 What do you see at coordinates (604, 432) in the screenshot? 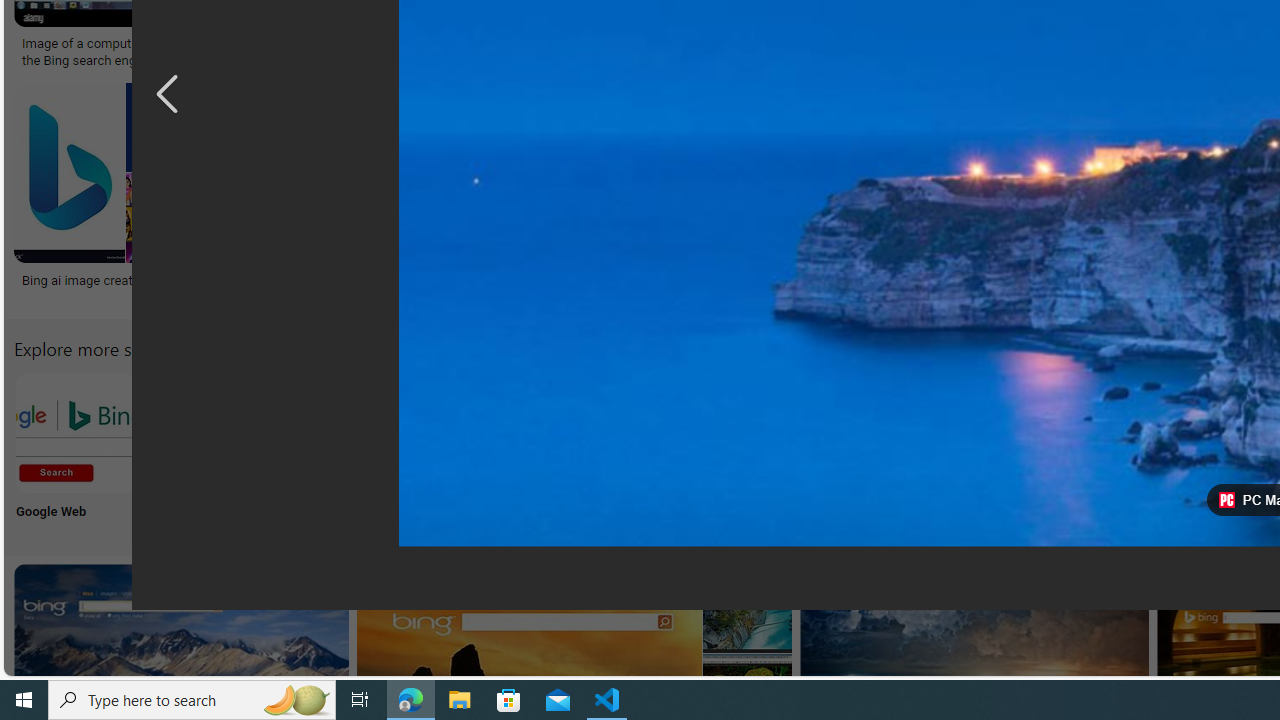
I see `Bing Search Dark Mode` at bounding box center [604, 432].